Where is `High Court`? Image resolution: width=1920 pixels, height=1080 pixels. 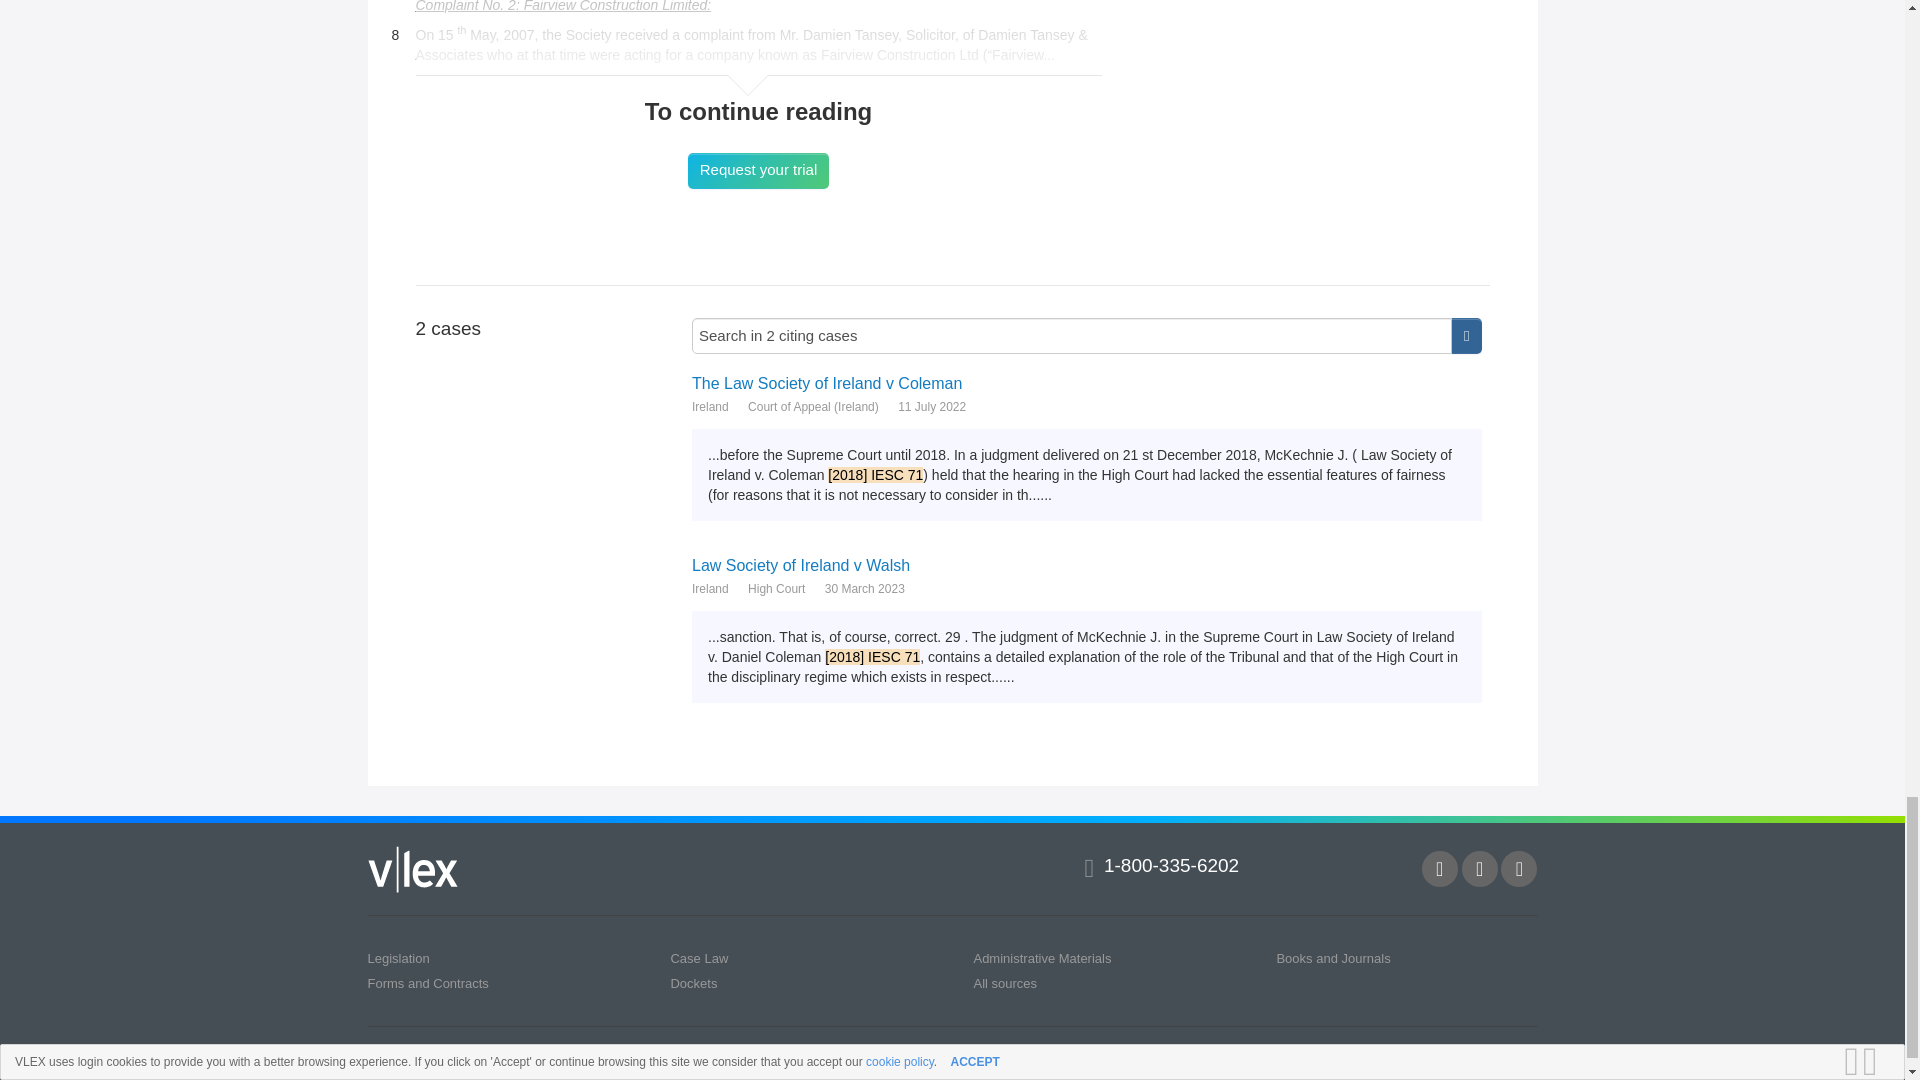 High Court is located at coordinates (776, 588).